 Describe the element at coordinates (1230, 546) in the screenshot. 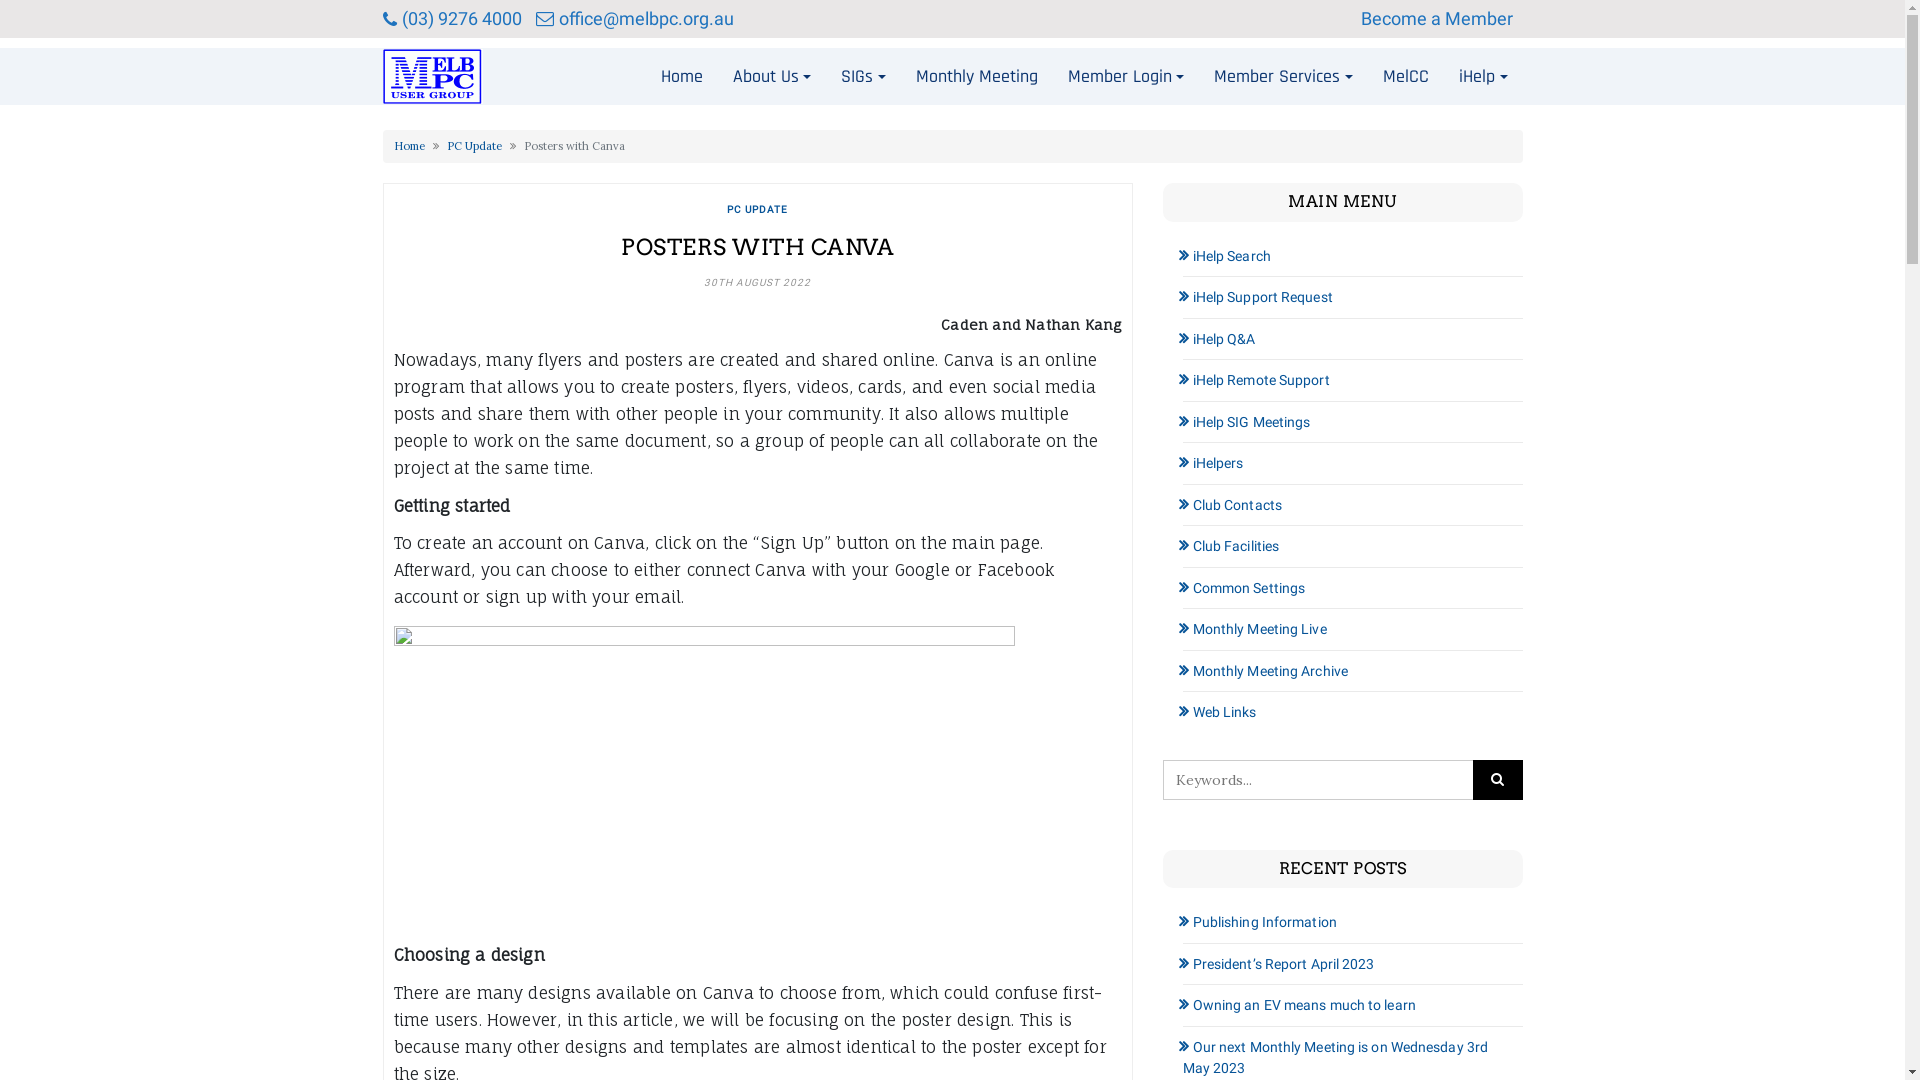

I see `Club Facilities` at that location.